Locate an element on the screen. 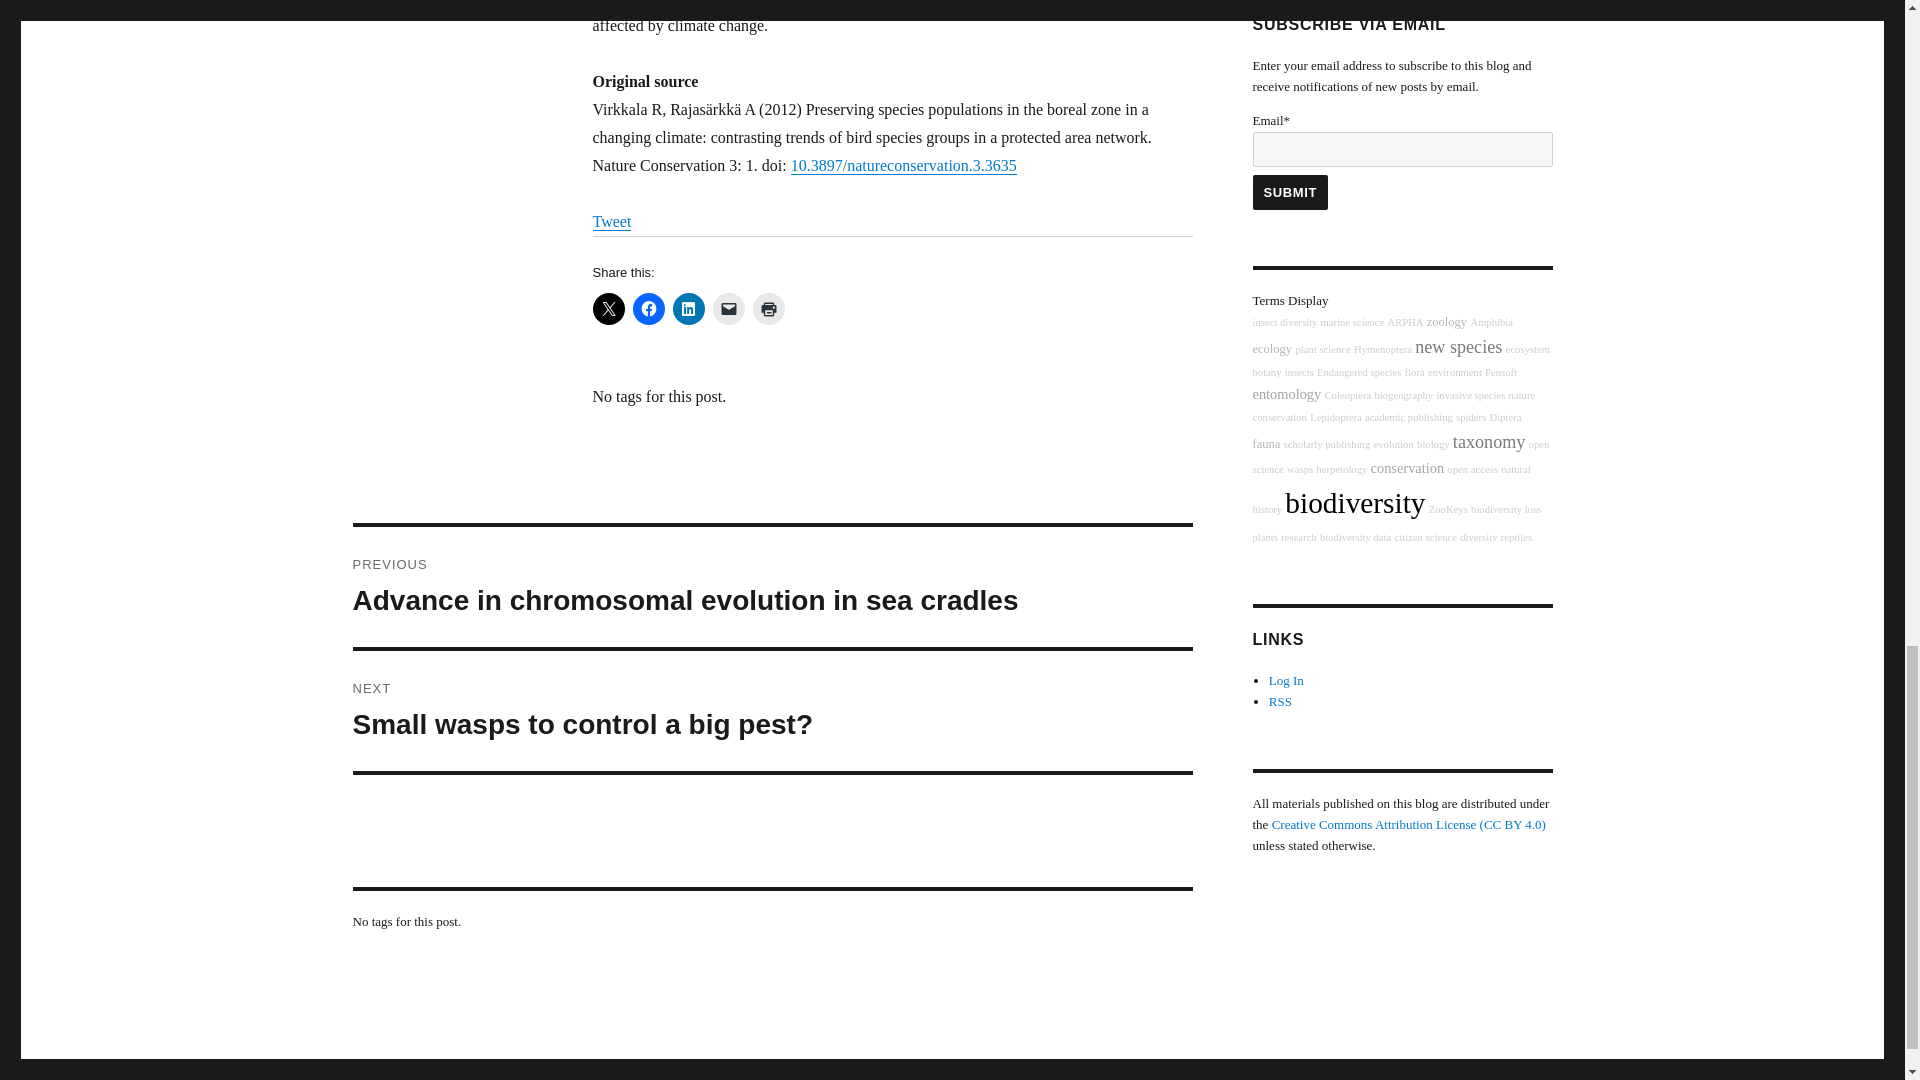 The width and height of the screenshot is (1920, 1080). 49 topics is located at coordinates (1266, 372).